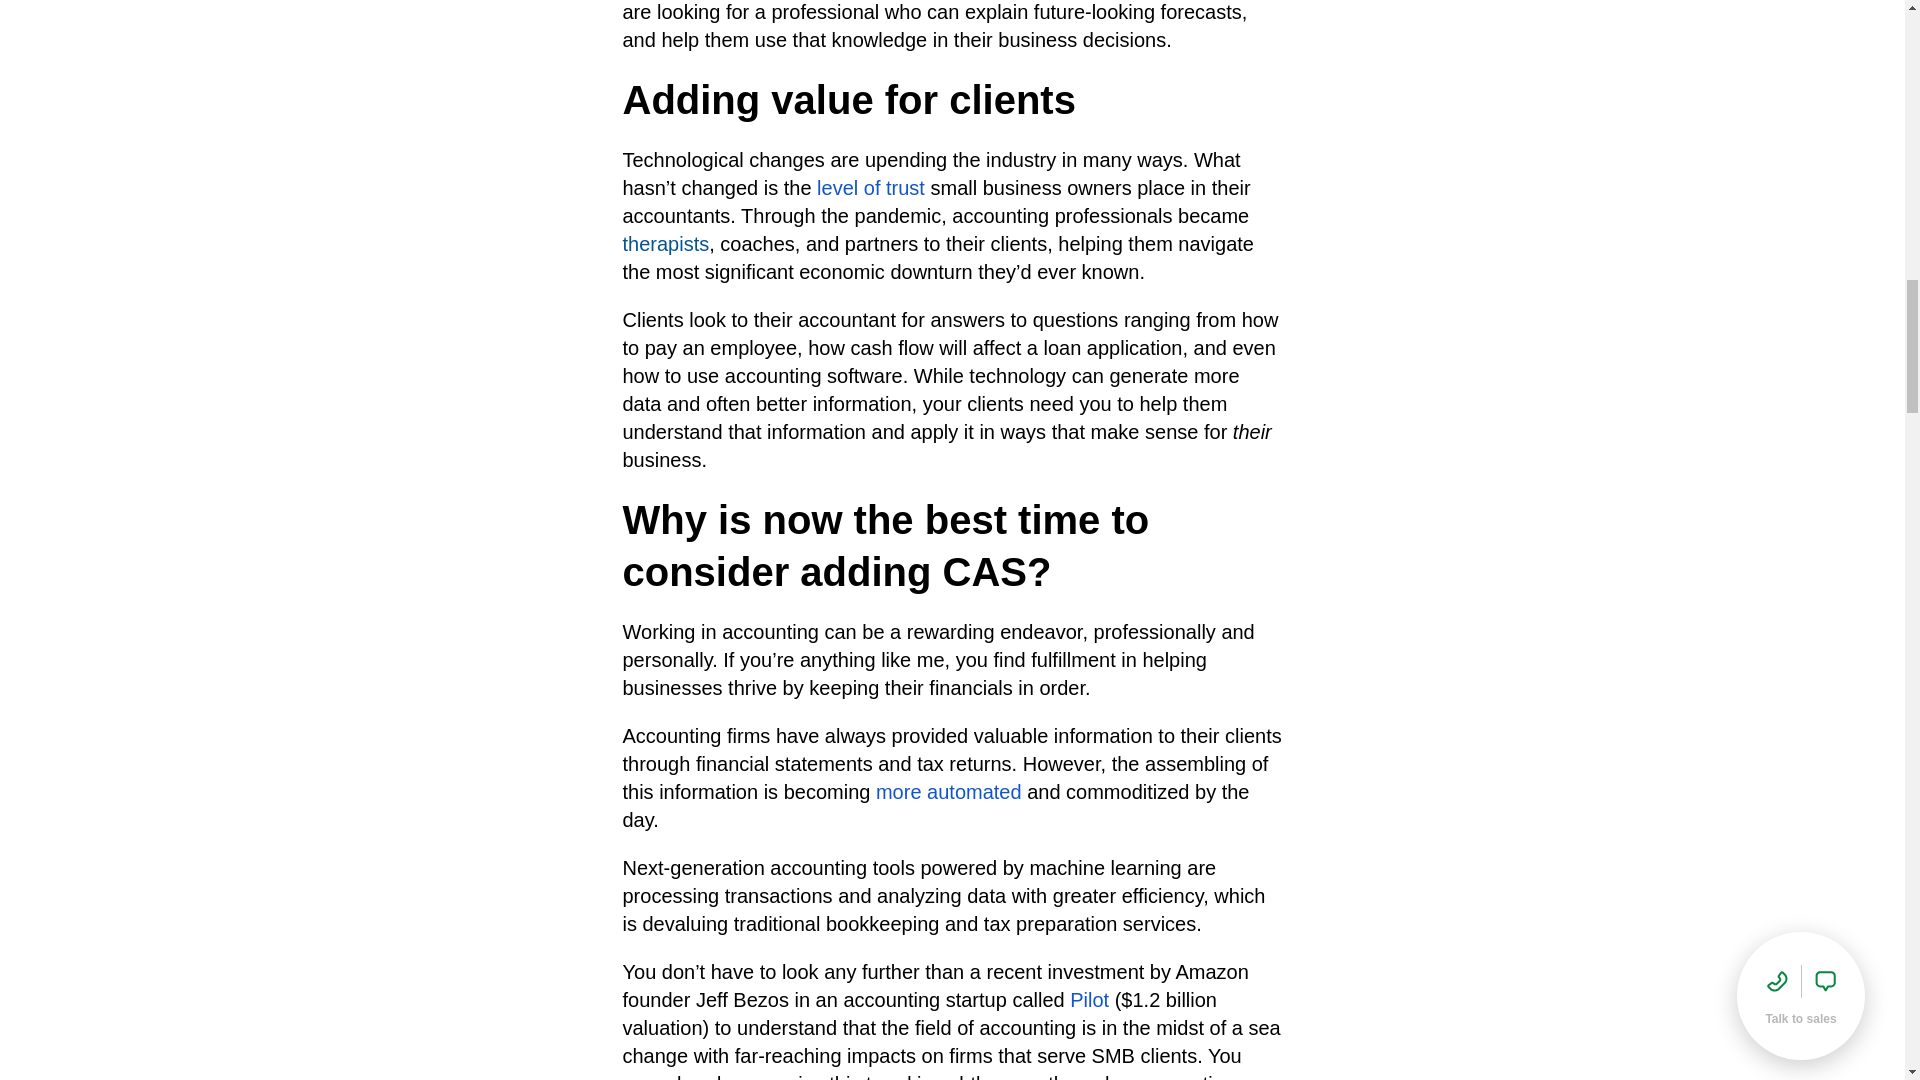 This screenshot has height=1080, width=1920. I want to click on more automated, so click(948, 792).